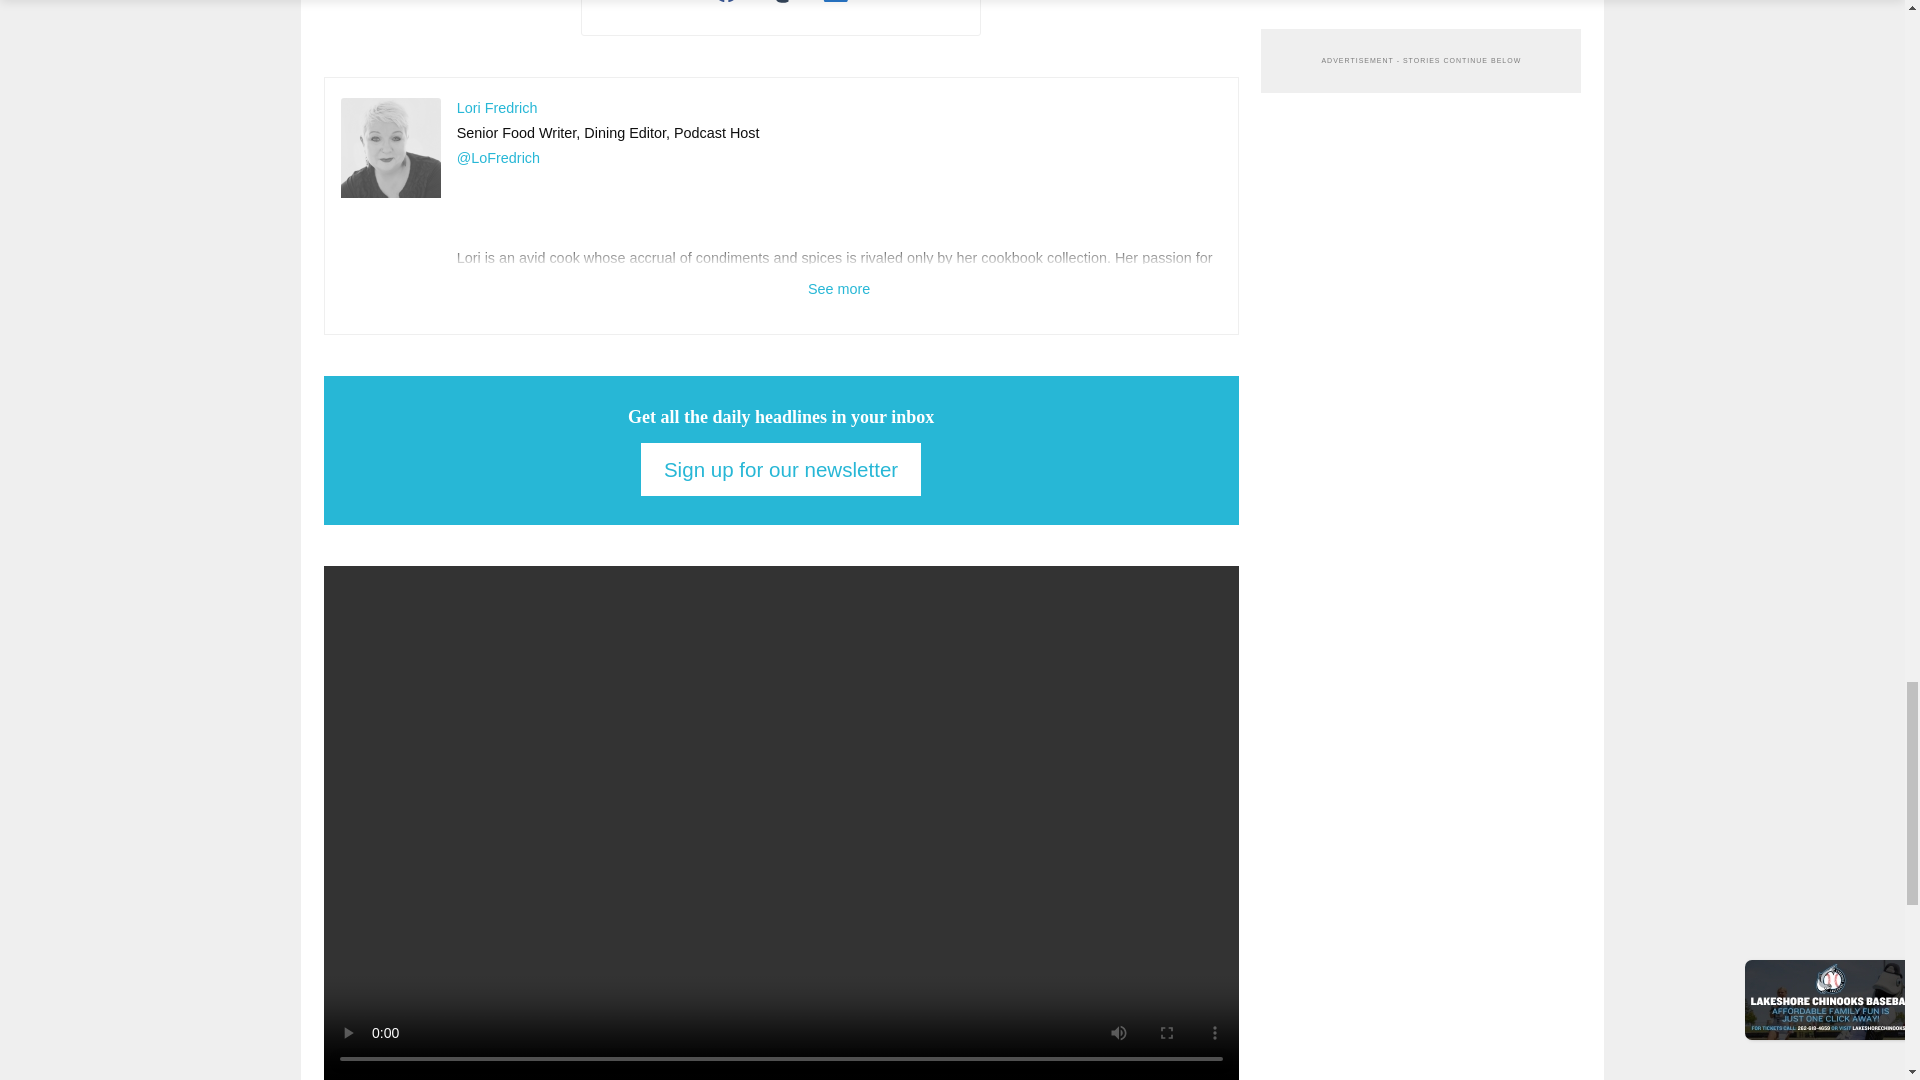  What do you see at coordinates (496, 108) in the screenshot?
I see `More articles by Lori Fredrich` at bounding box center [496, 108].